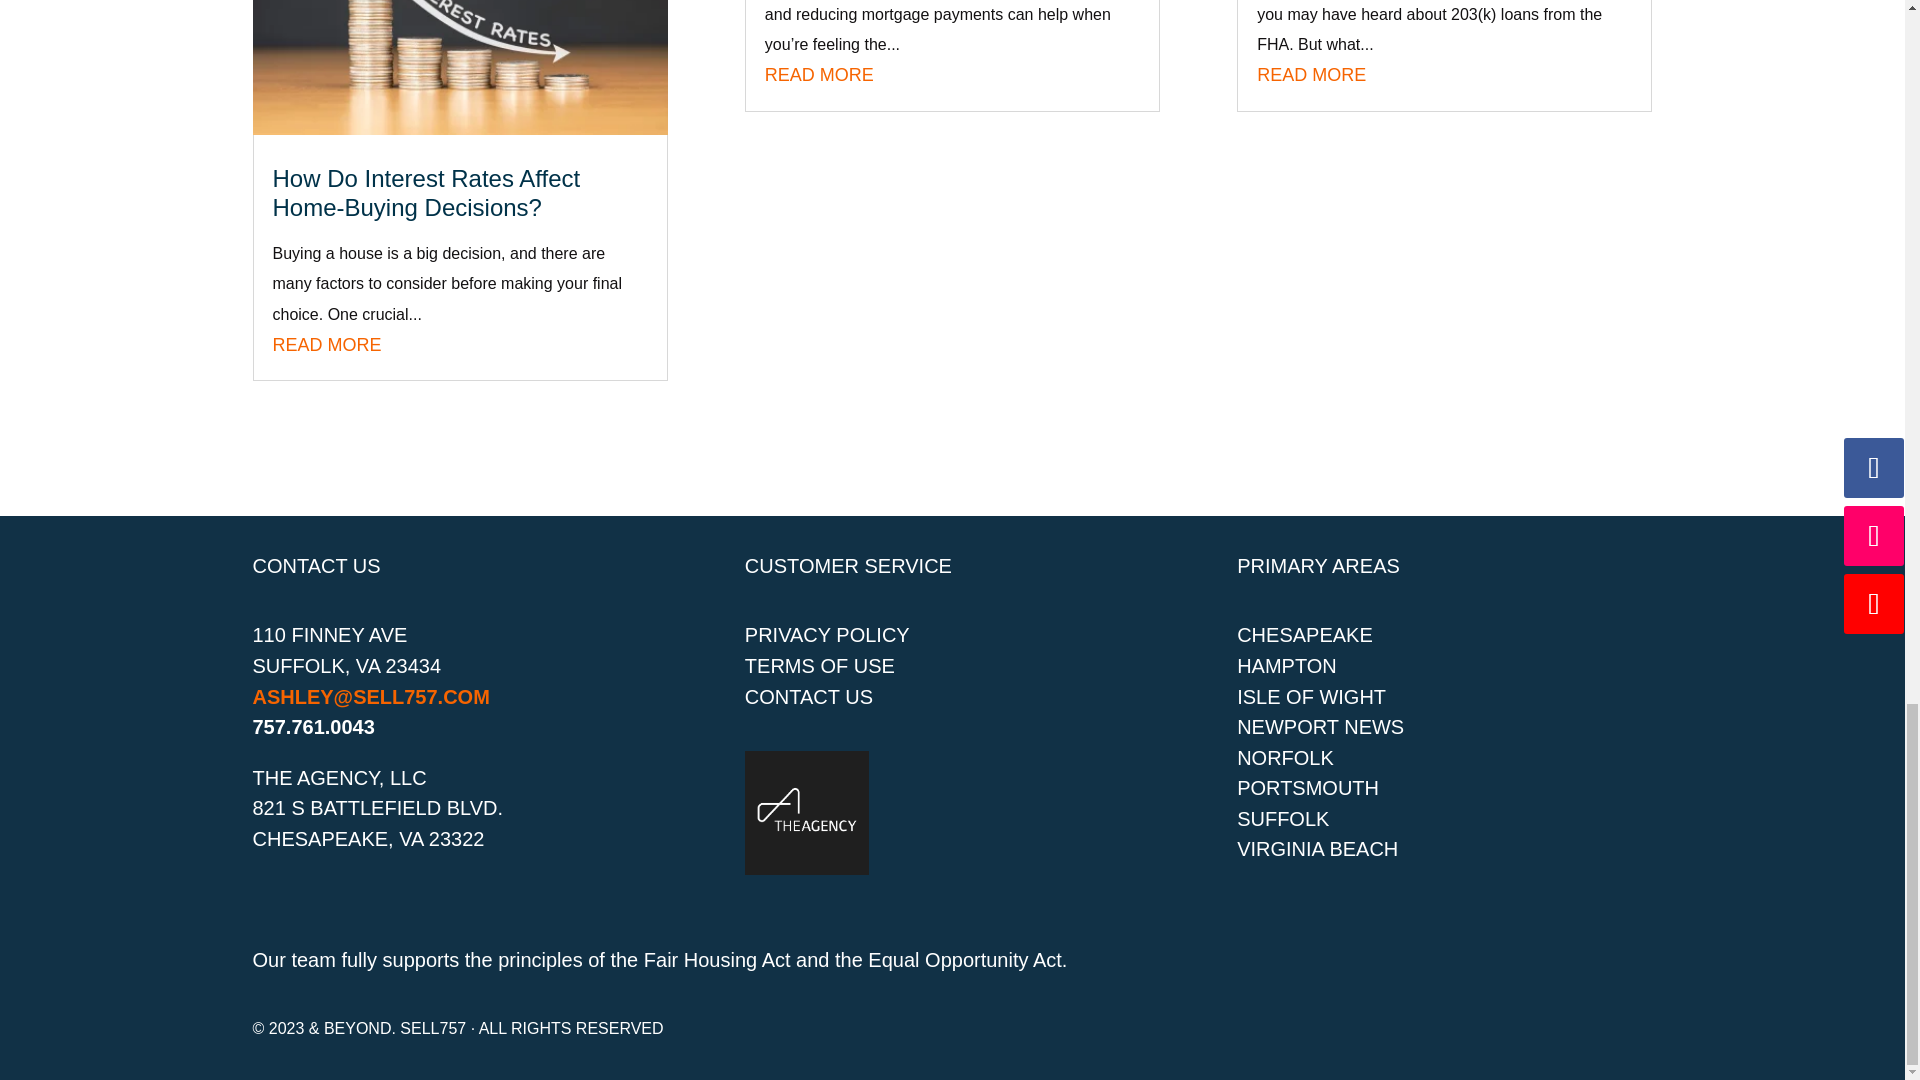 This screenshot has height=1080, width=1920. Describe the element at coordinates (426, 193) in the screenshot. I see `How Do Interest Rates Affect Home-Buying Decisions?` at that location.